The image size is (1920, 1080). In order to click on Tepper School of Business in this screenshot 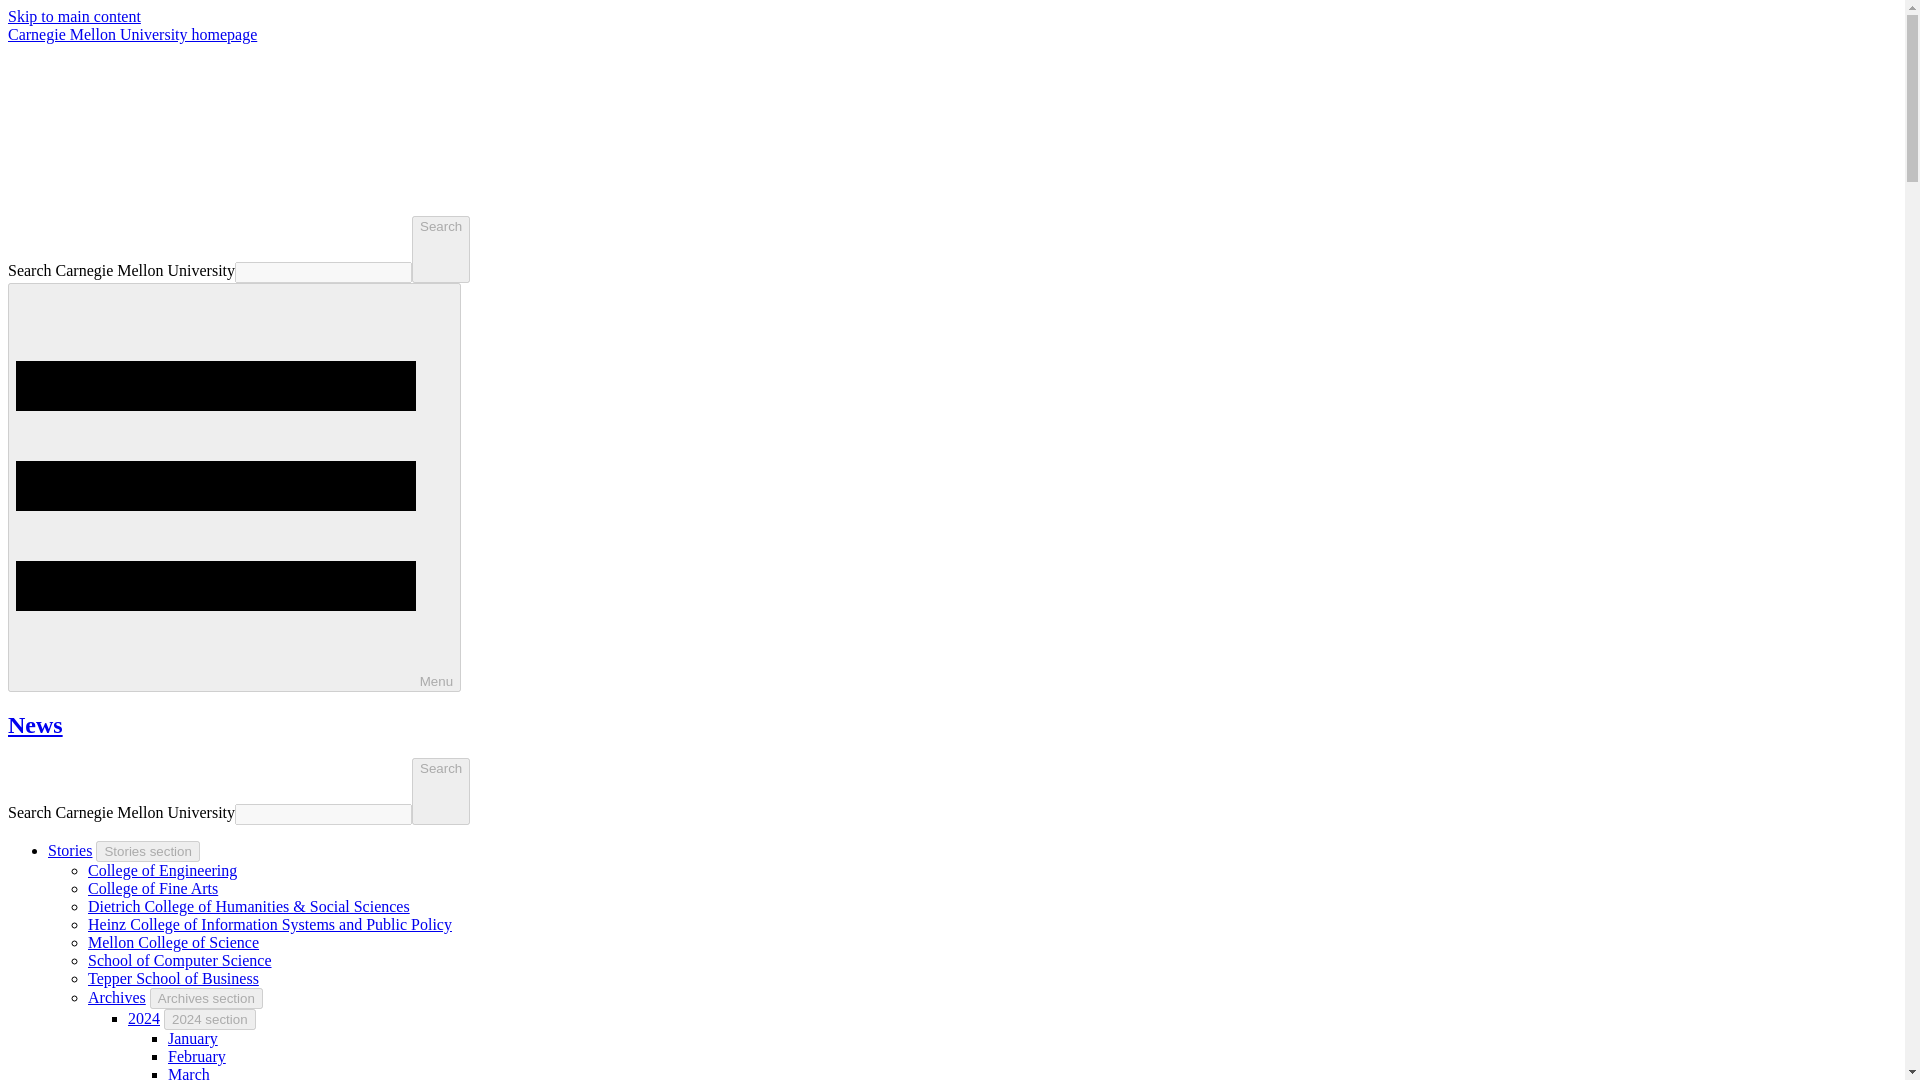, I will do `click(174, 978)`.